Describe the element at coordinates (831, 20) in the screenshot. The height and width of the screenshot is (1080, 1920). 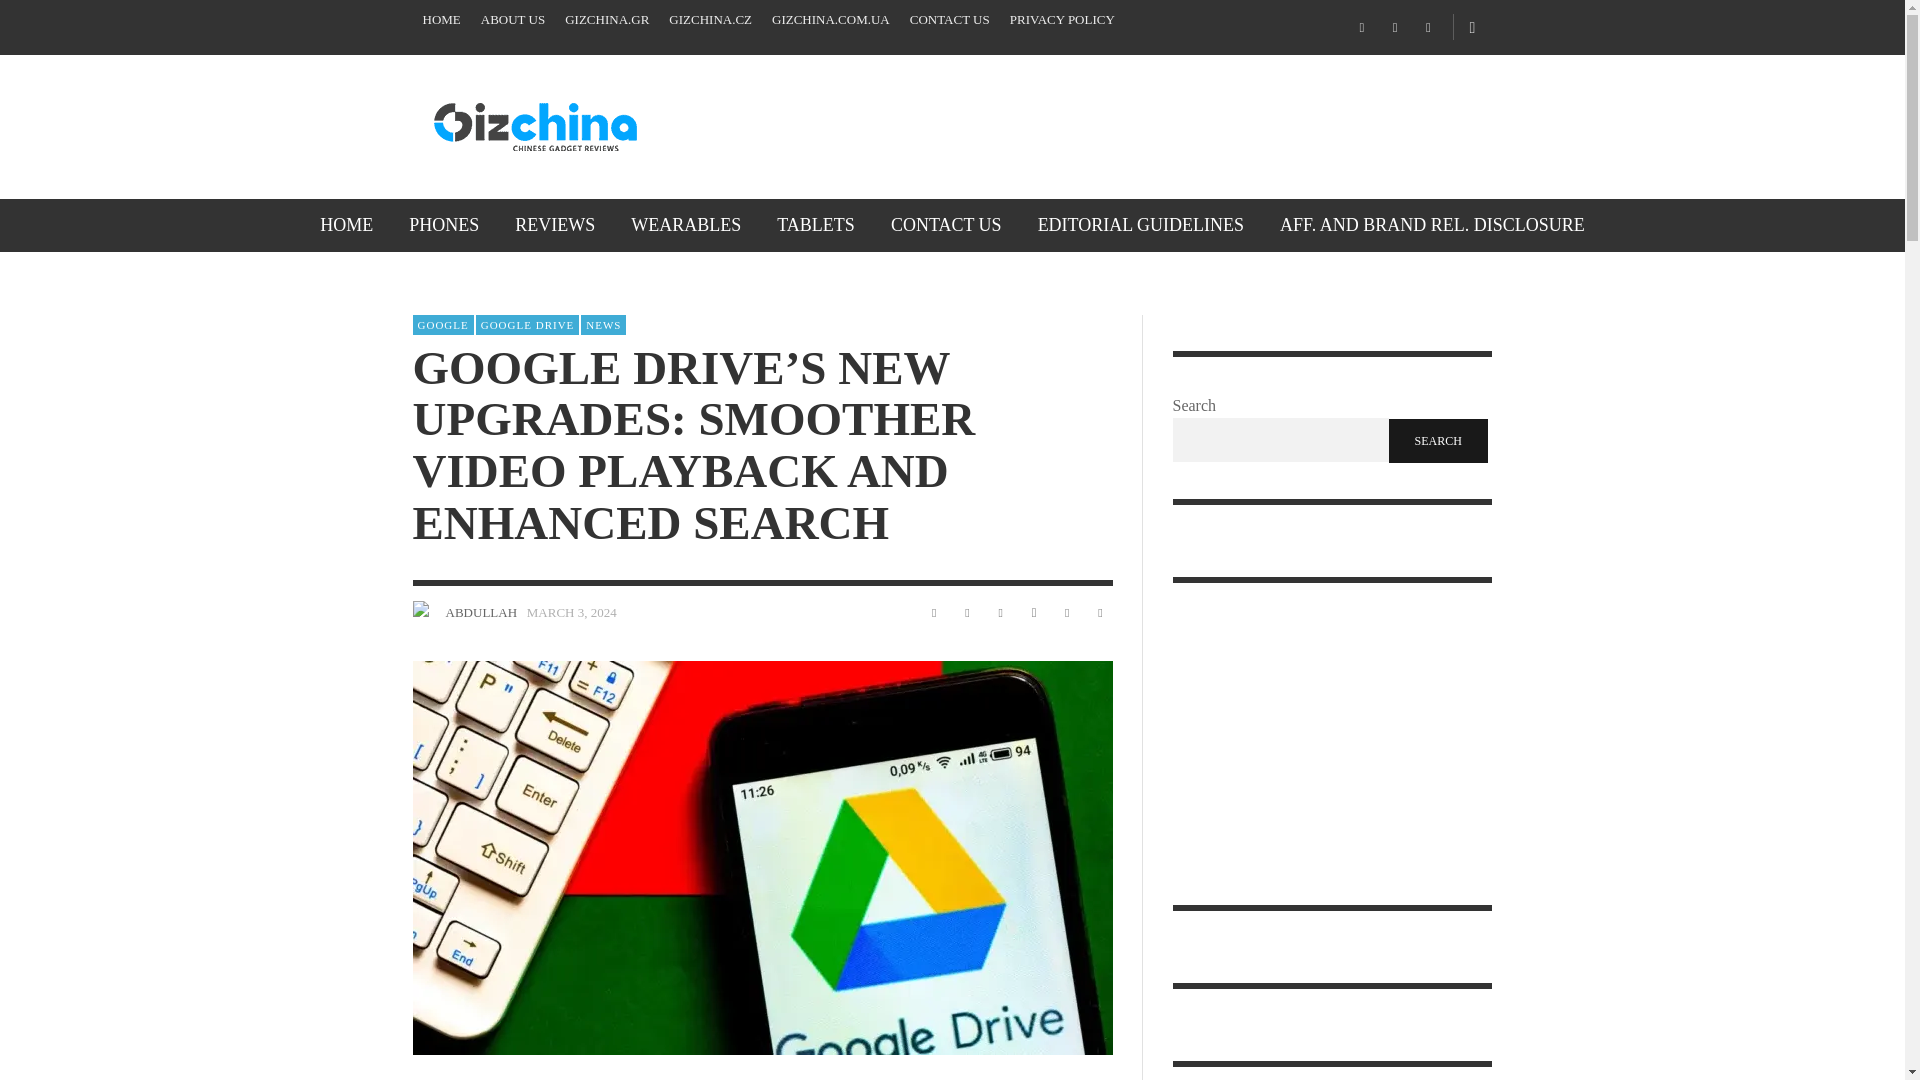
I see `GIZCHINA.COM.UA` at that location.